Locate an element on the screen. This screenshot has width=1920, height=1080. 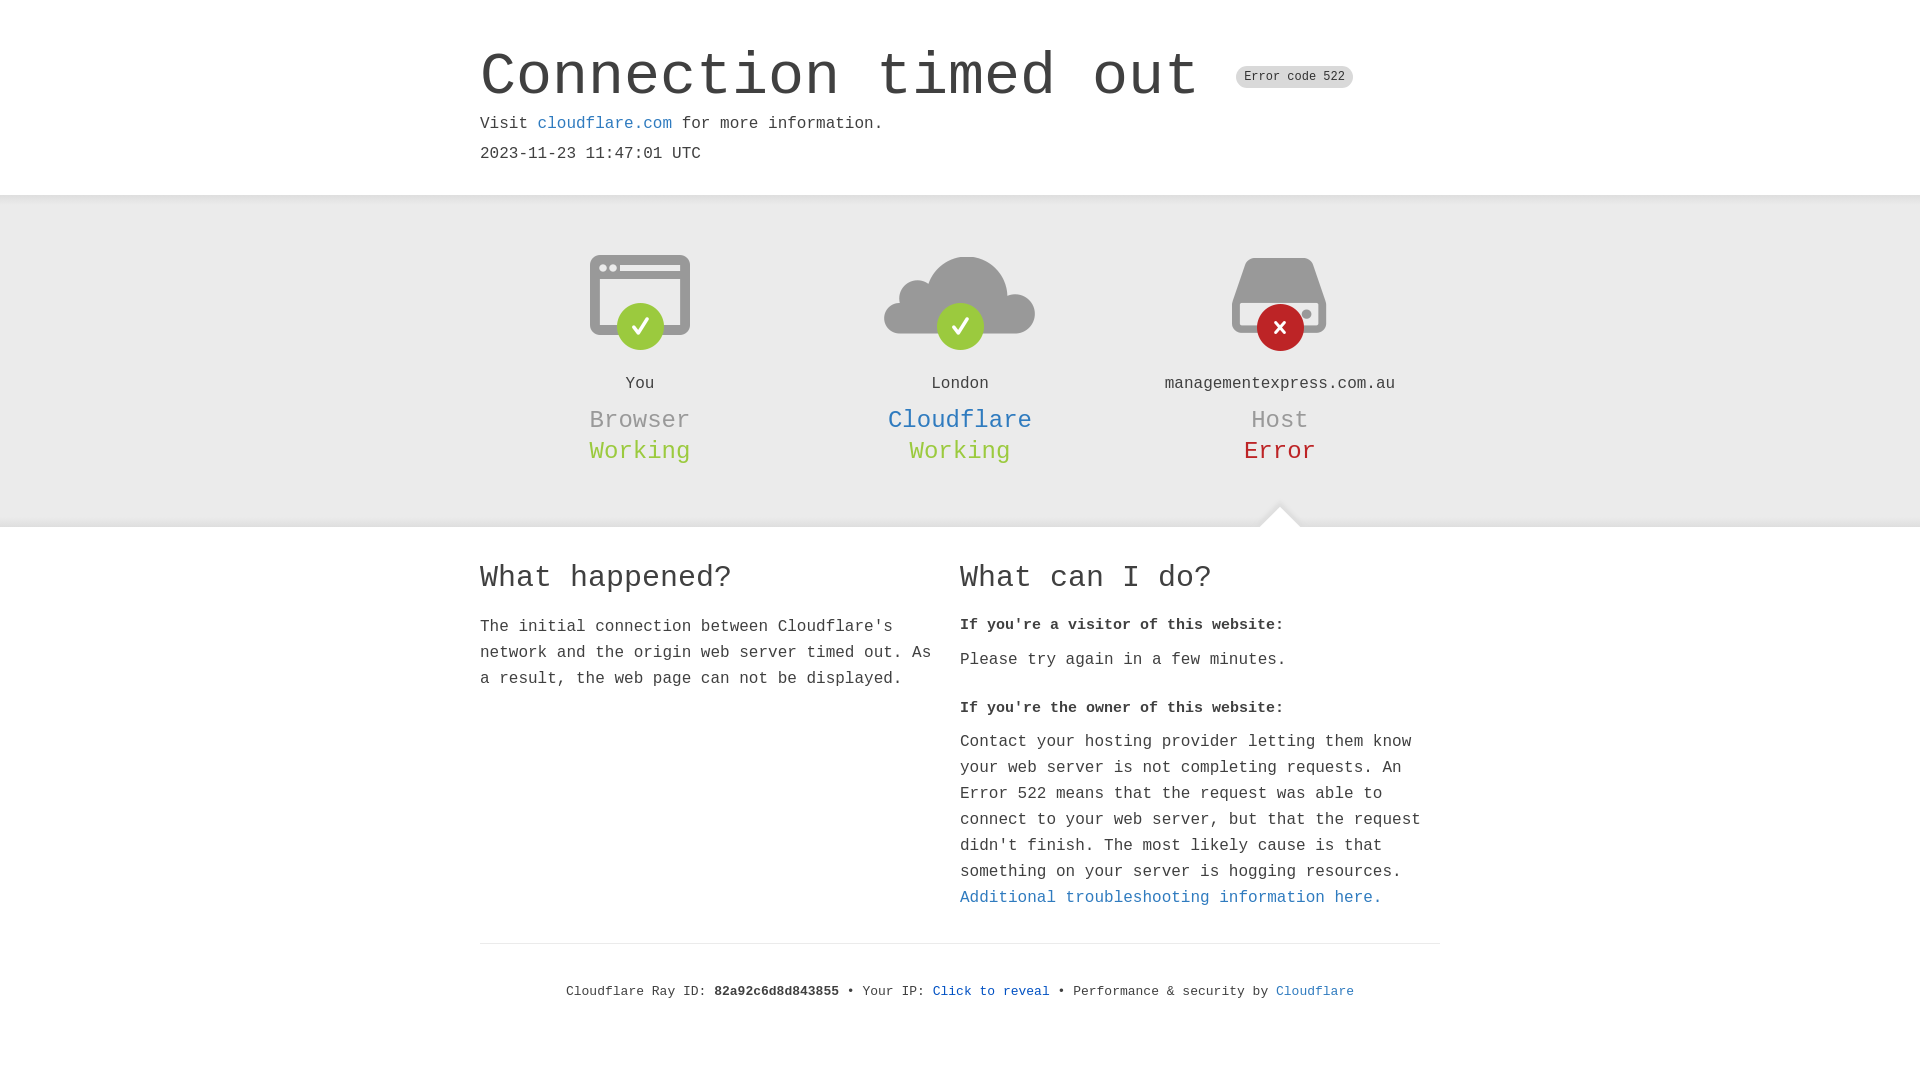
Cloudflare is located at coordinates (1315, 992).